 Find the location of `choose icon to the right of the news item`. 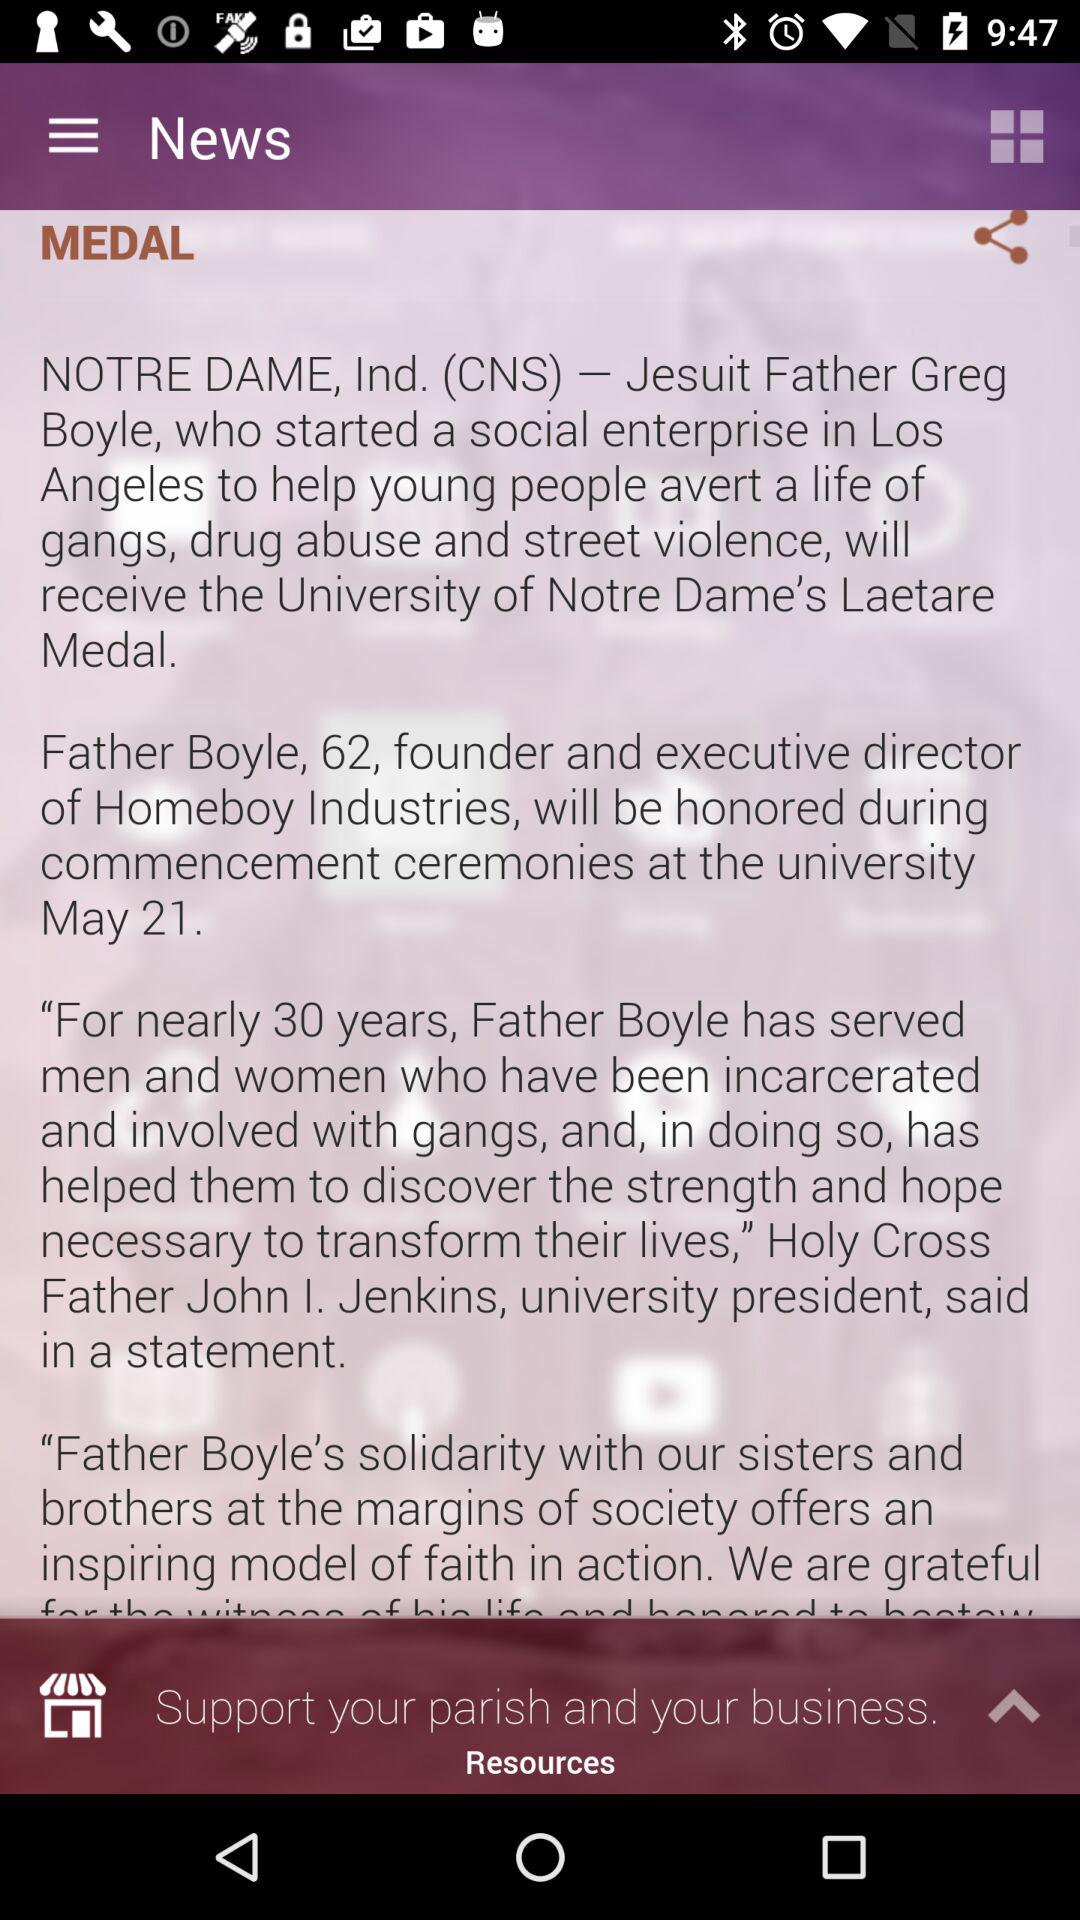

choose icon to the right of the news item is located at coordinates (1016, 136).